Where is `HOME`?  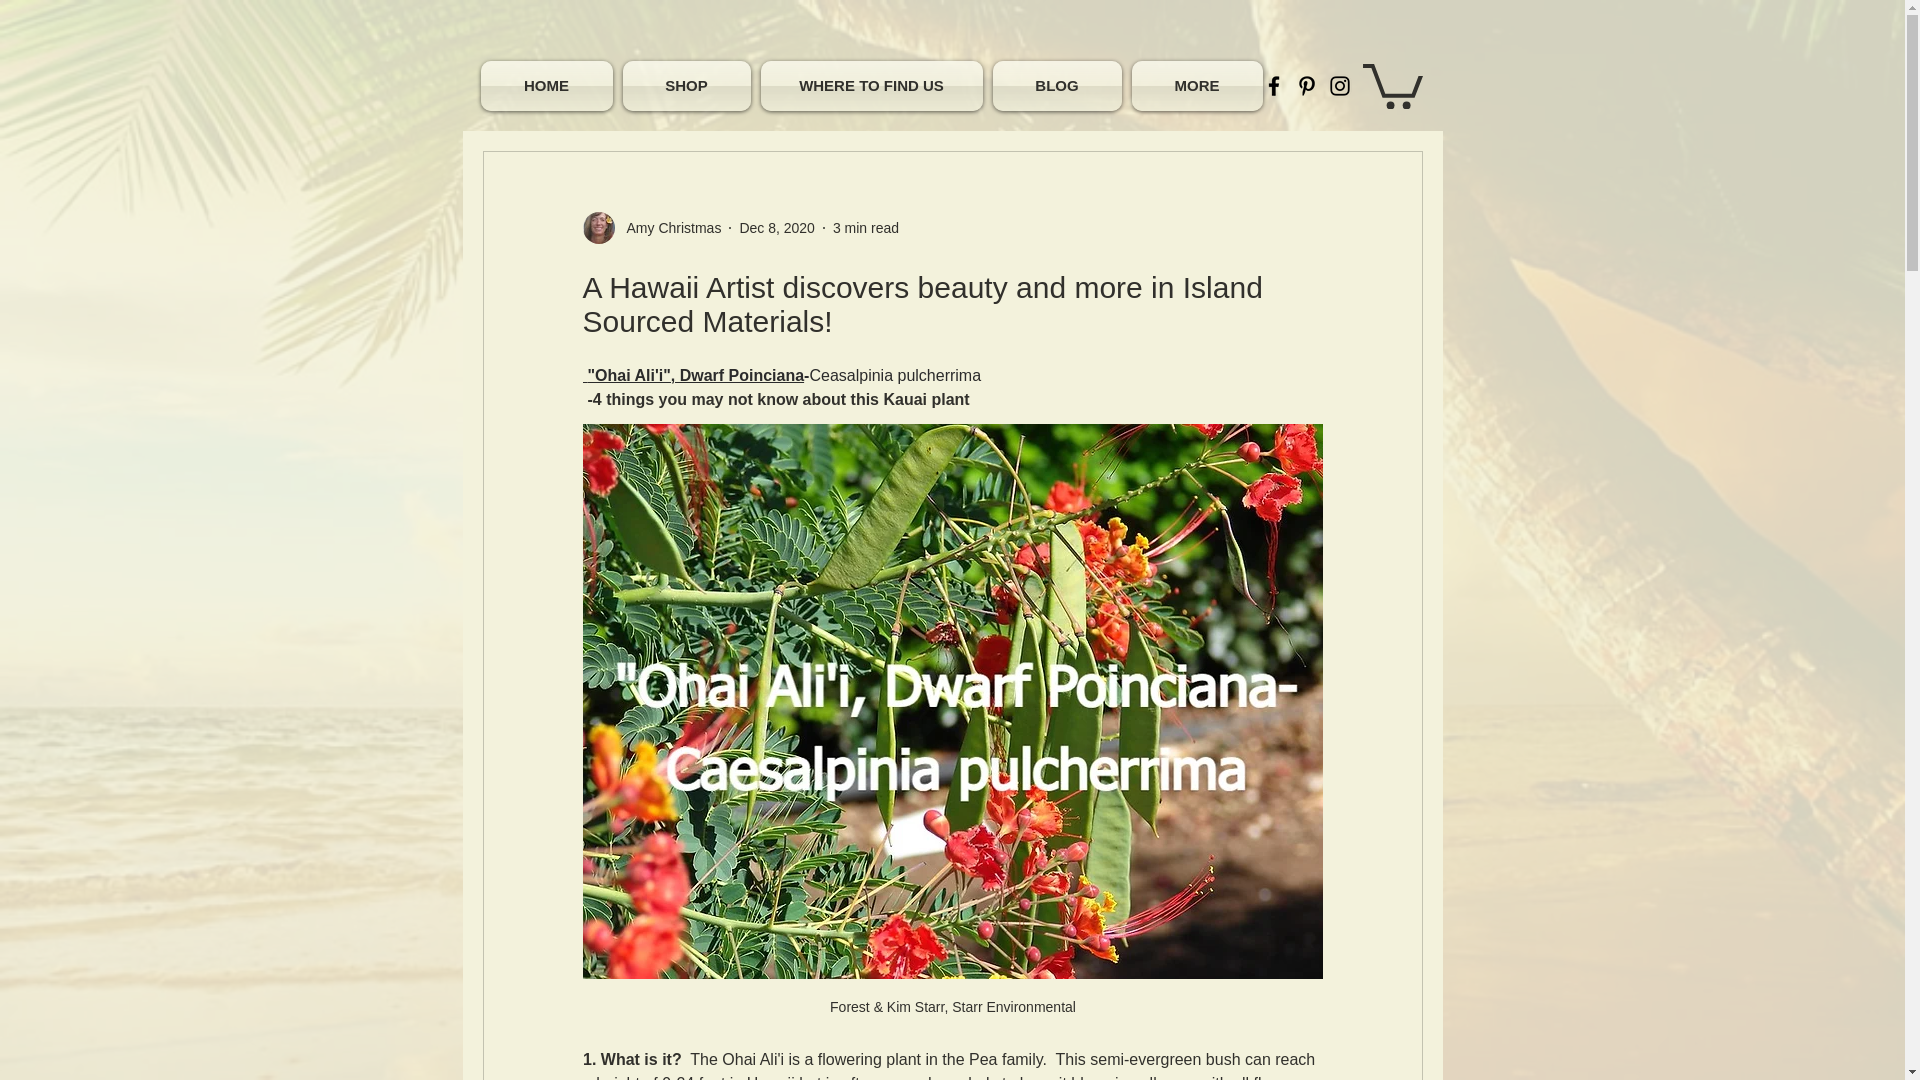 HOME is located at coordinates (548, 86).